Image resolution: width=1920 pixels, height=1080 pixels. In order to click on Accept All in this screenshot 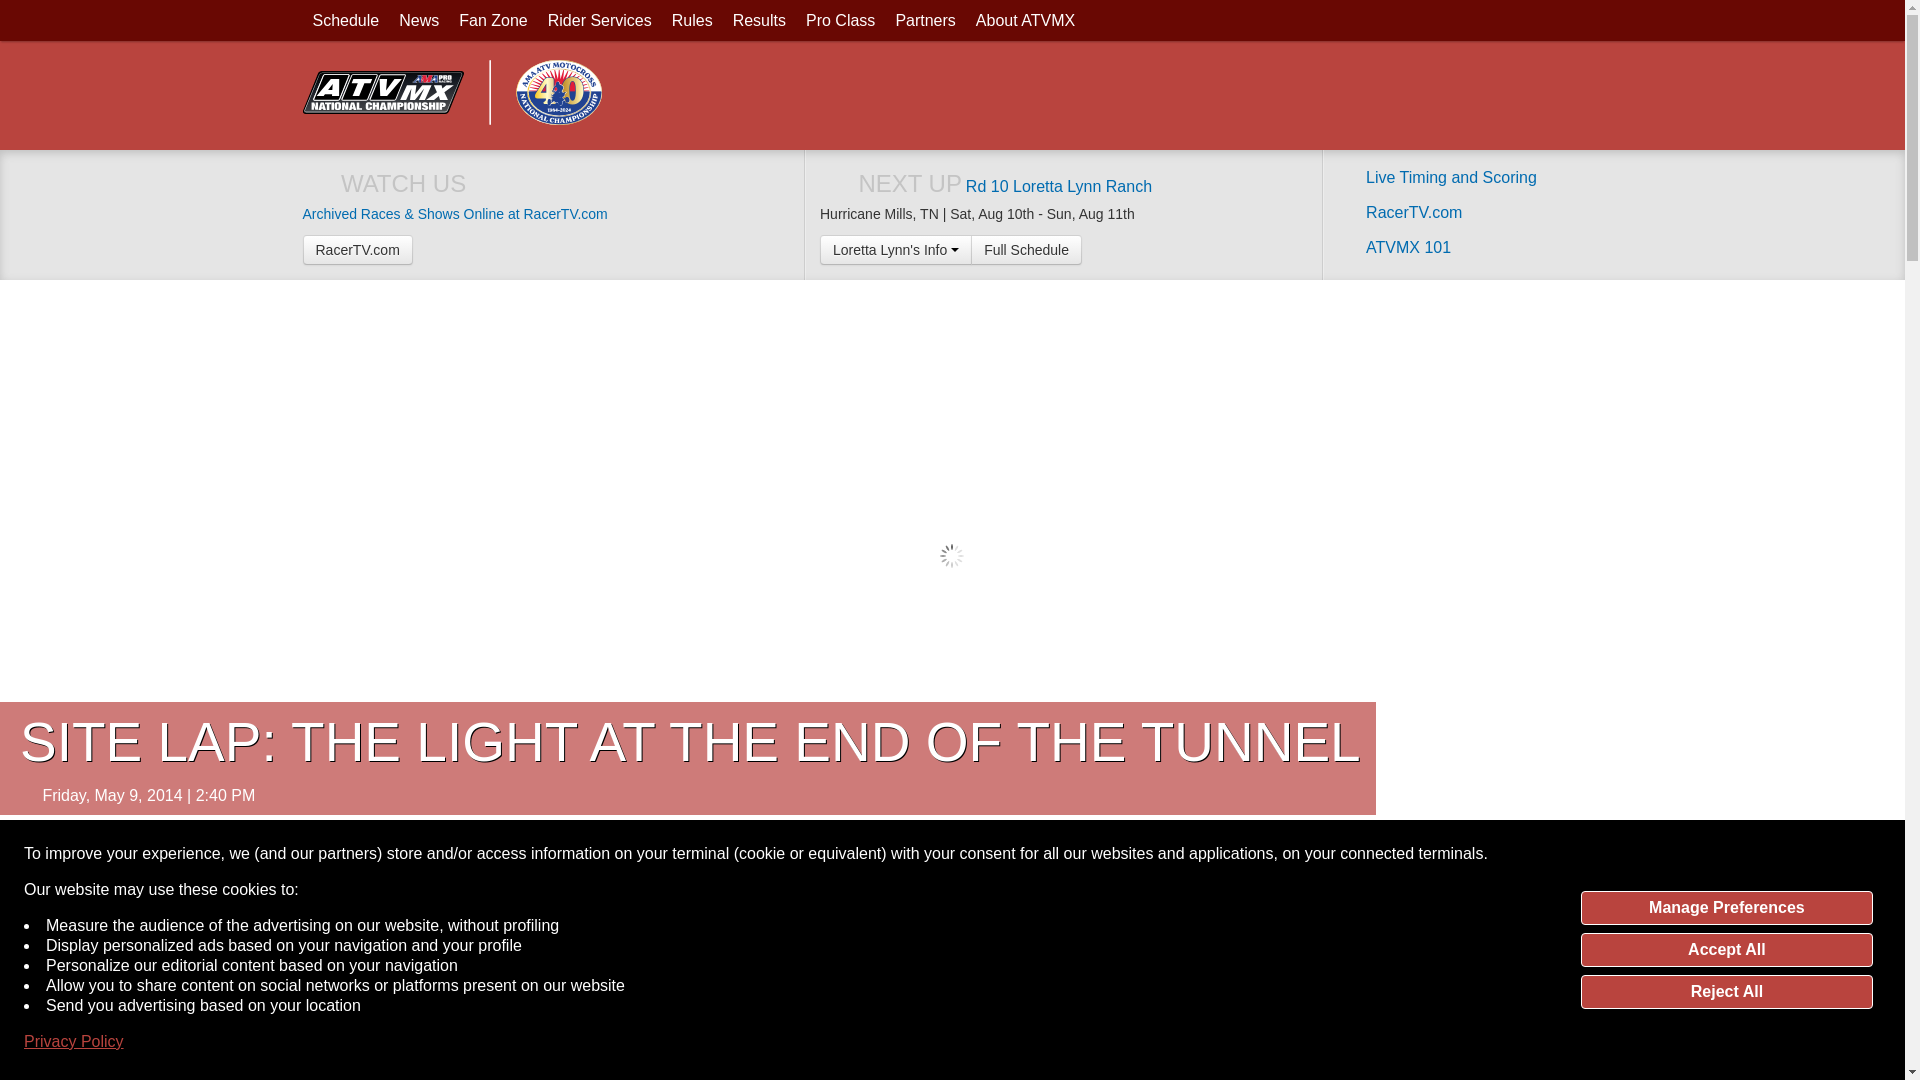, I will do `click(1726, 950)`.